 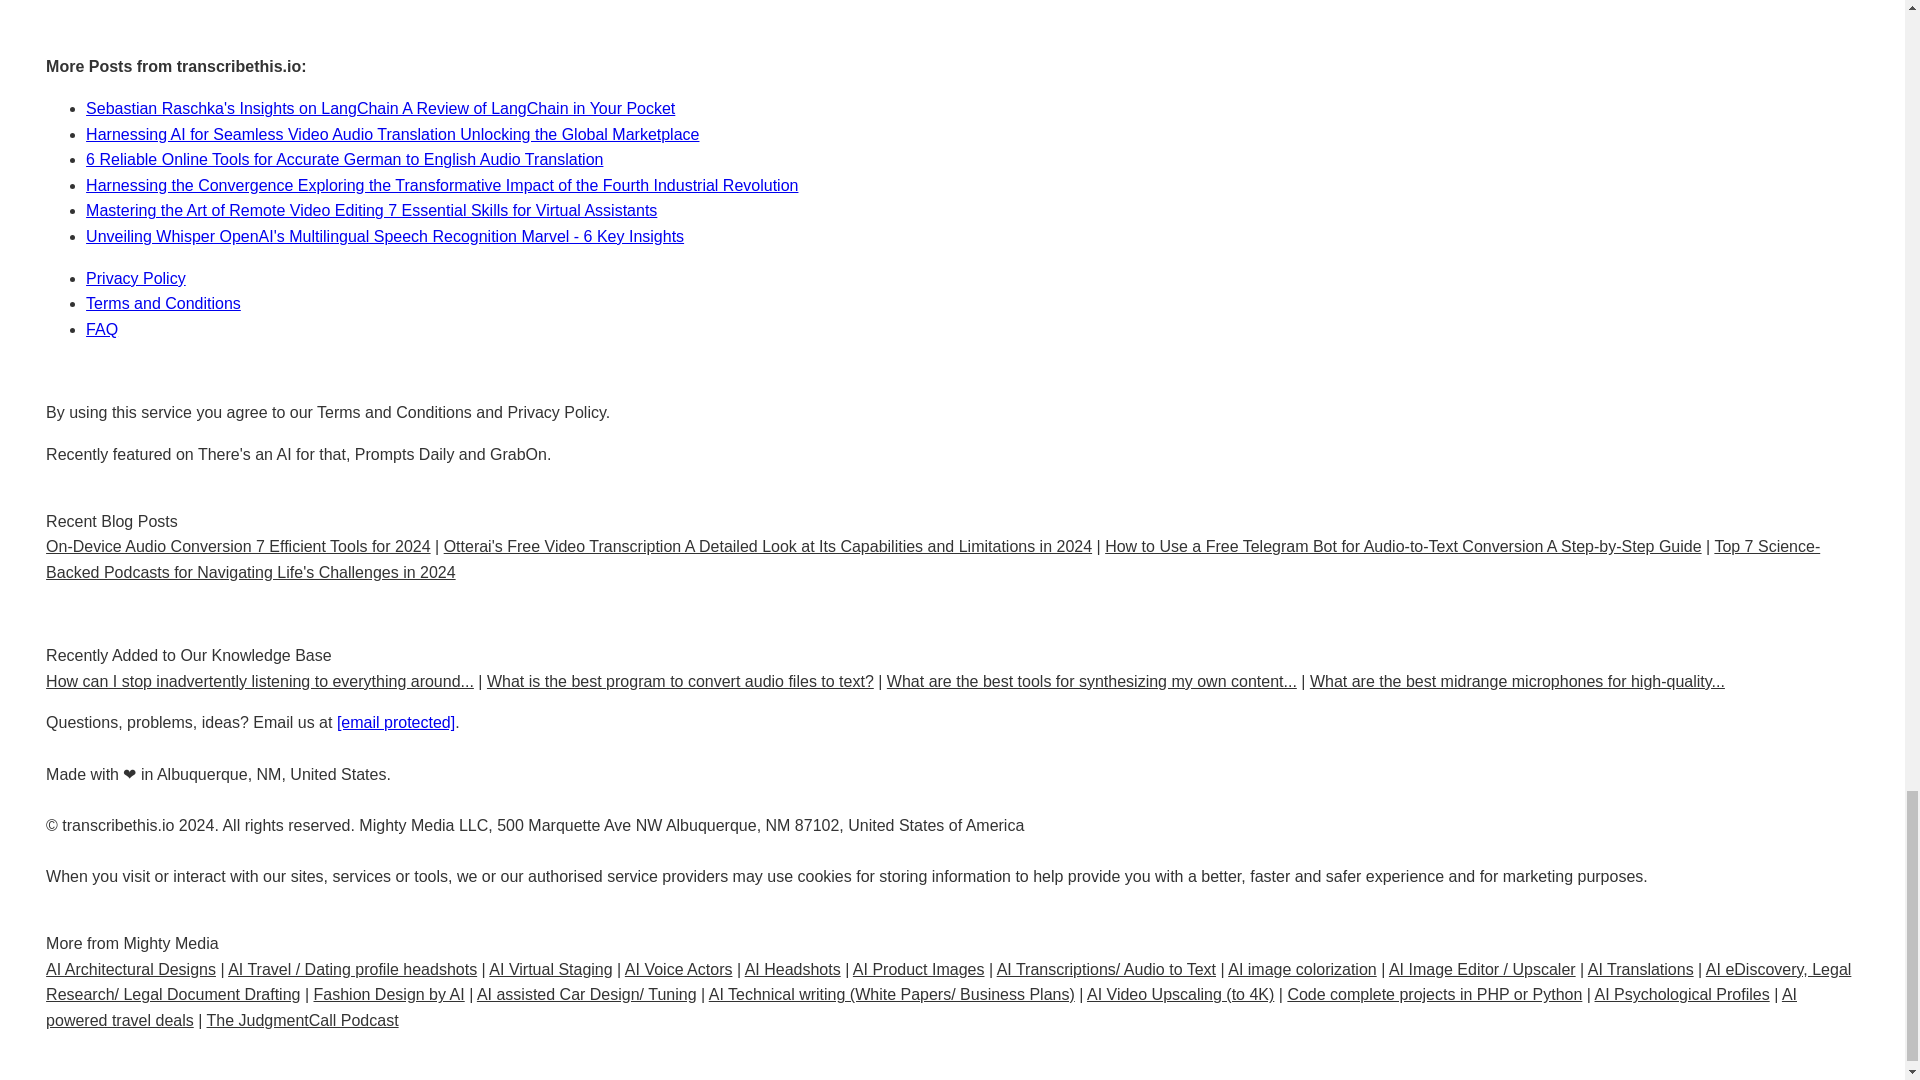 I want to click on AI Headshots, so click(x=792, y=970).